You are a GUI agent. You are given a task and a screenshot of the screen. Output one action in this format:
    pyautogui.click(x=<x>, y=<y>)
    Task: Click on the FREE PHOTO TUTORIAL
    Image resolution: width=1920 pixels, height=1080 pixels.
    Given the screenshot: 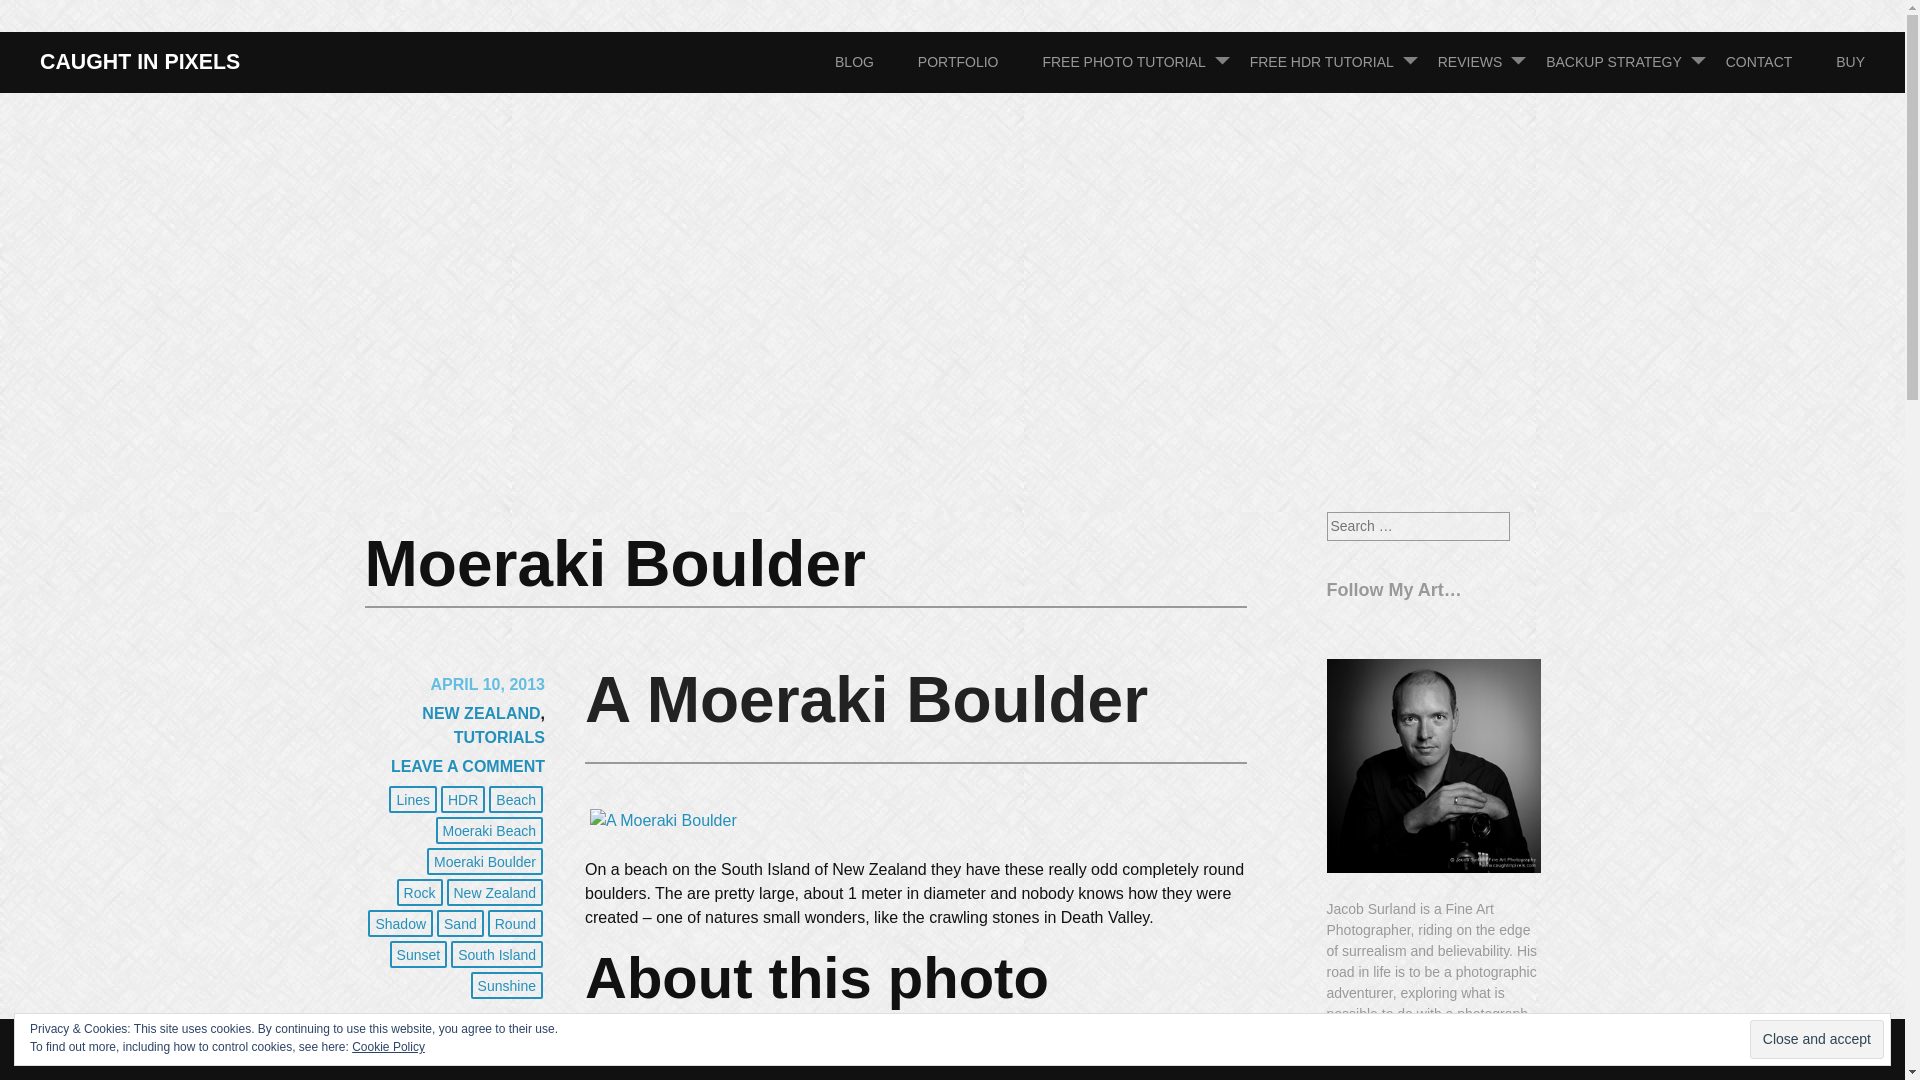 What is the action you would take?
    pyautogui.click(x=1143, y=62)
    